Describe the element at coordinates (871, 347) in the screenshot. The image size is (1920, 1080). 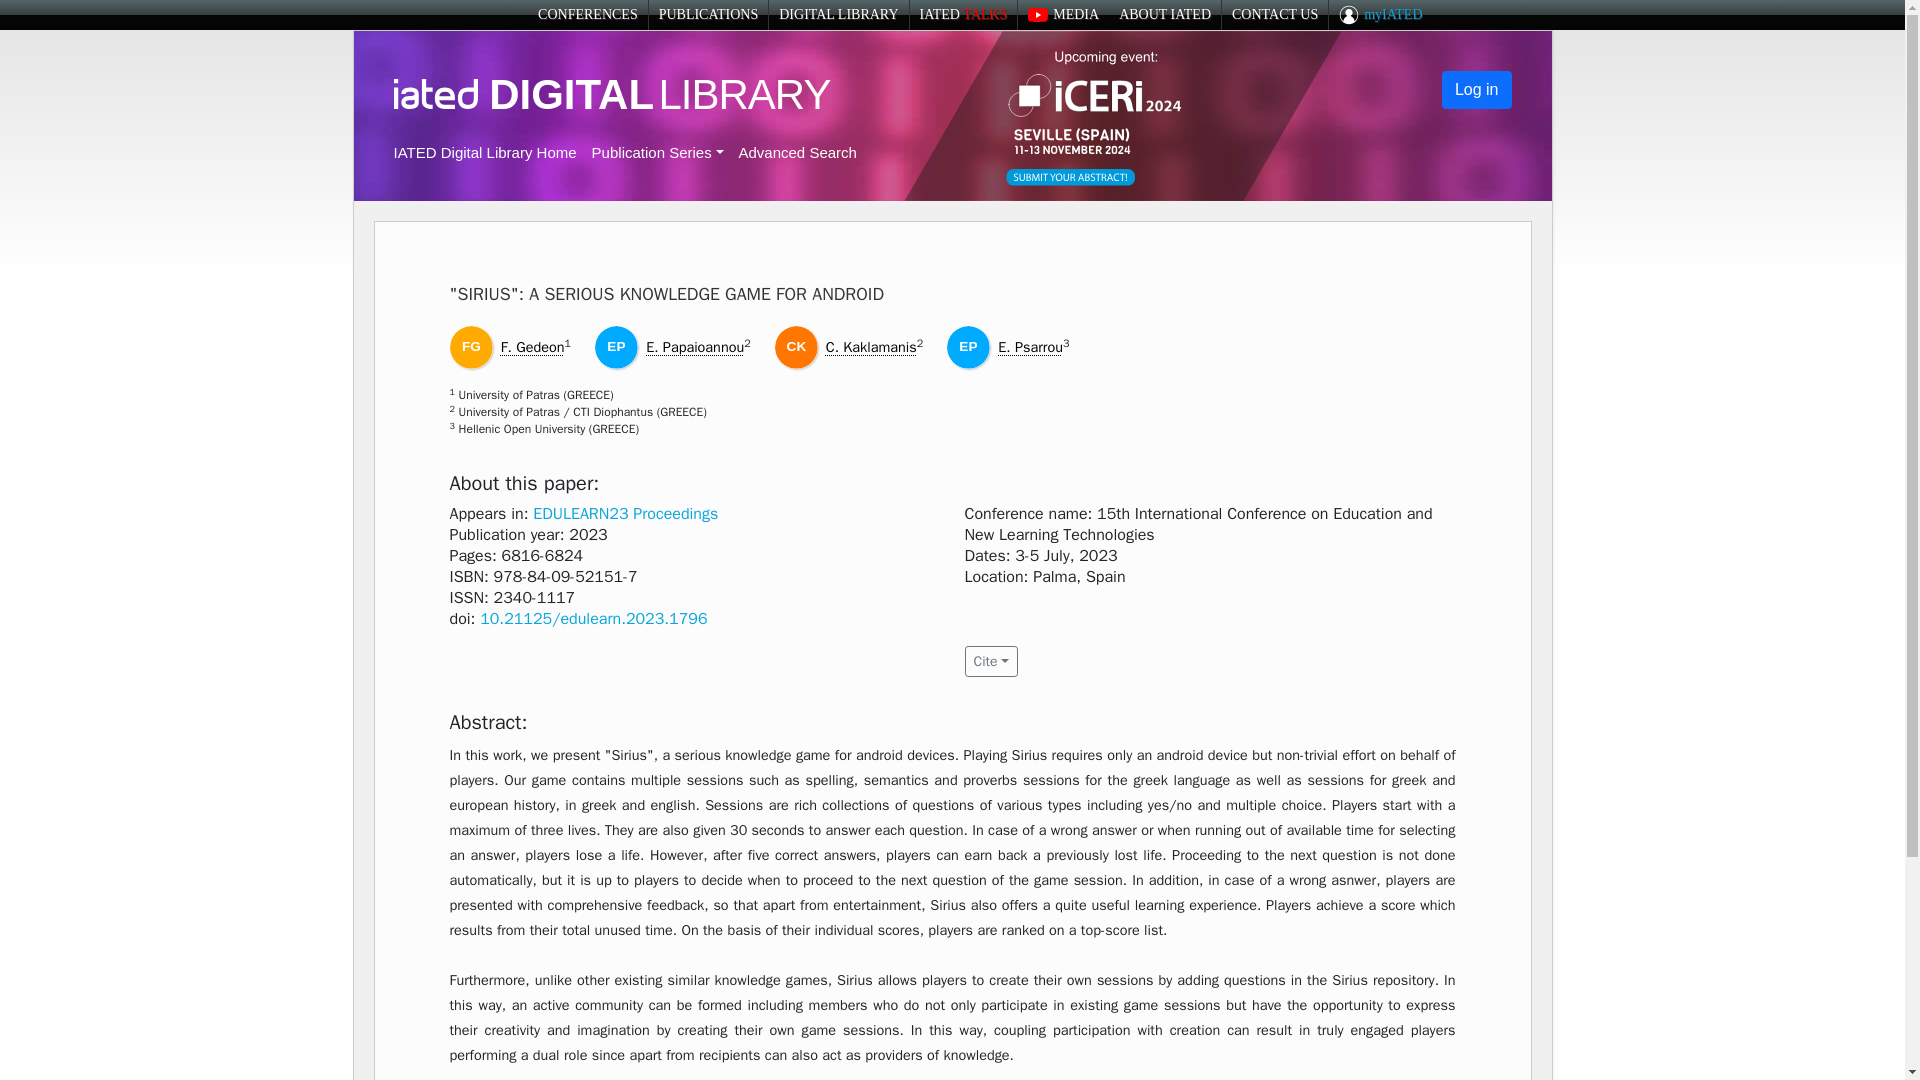
I see `C. Kaklamanis` at that location.